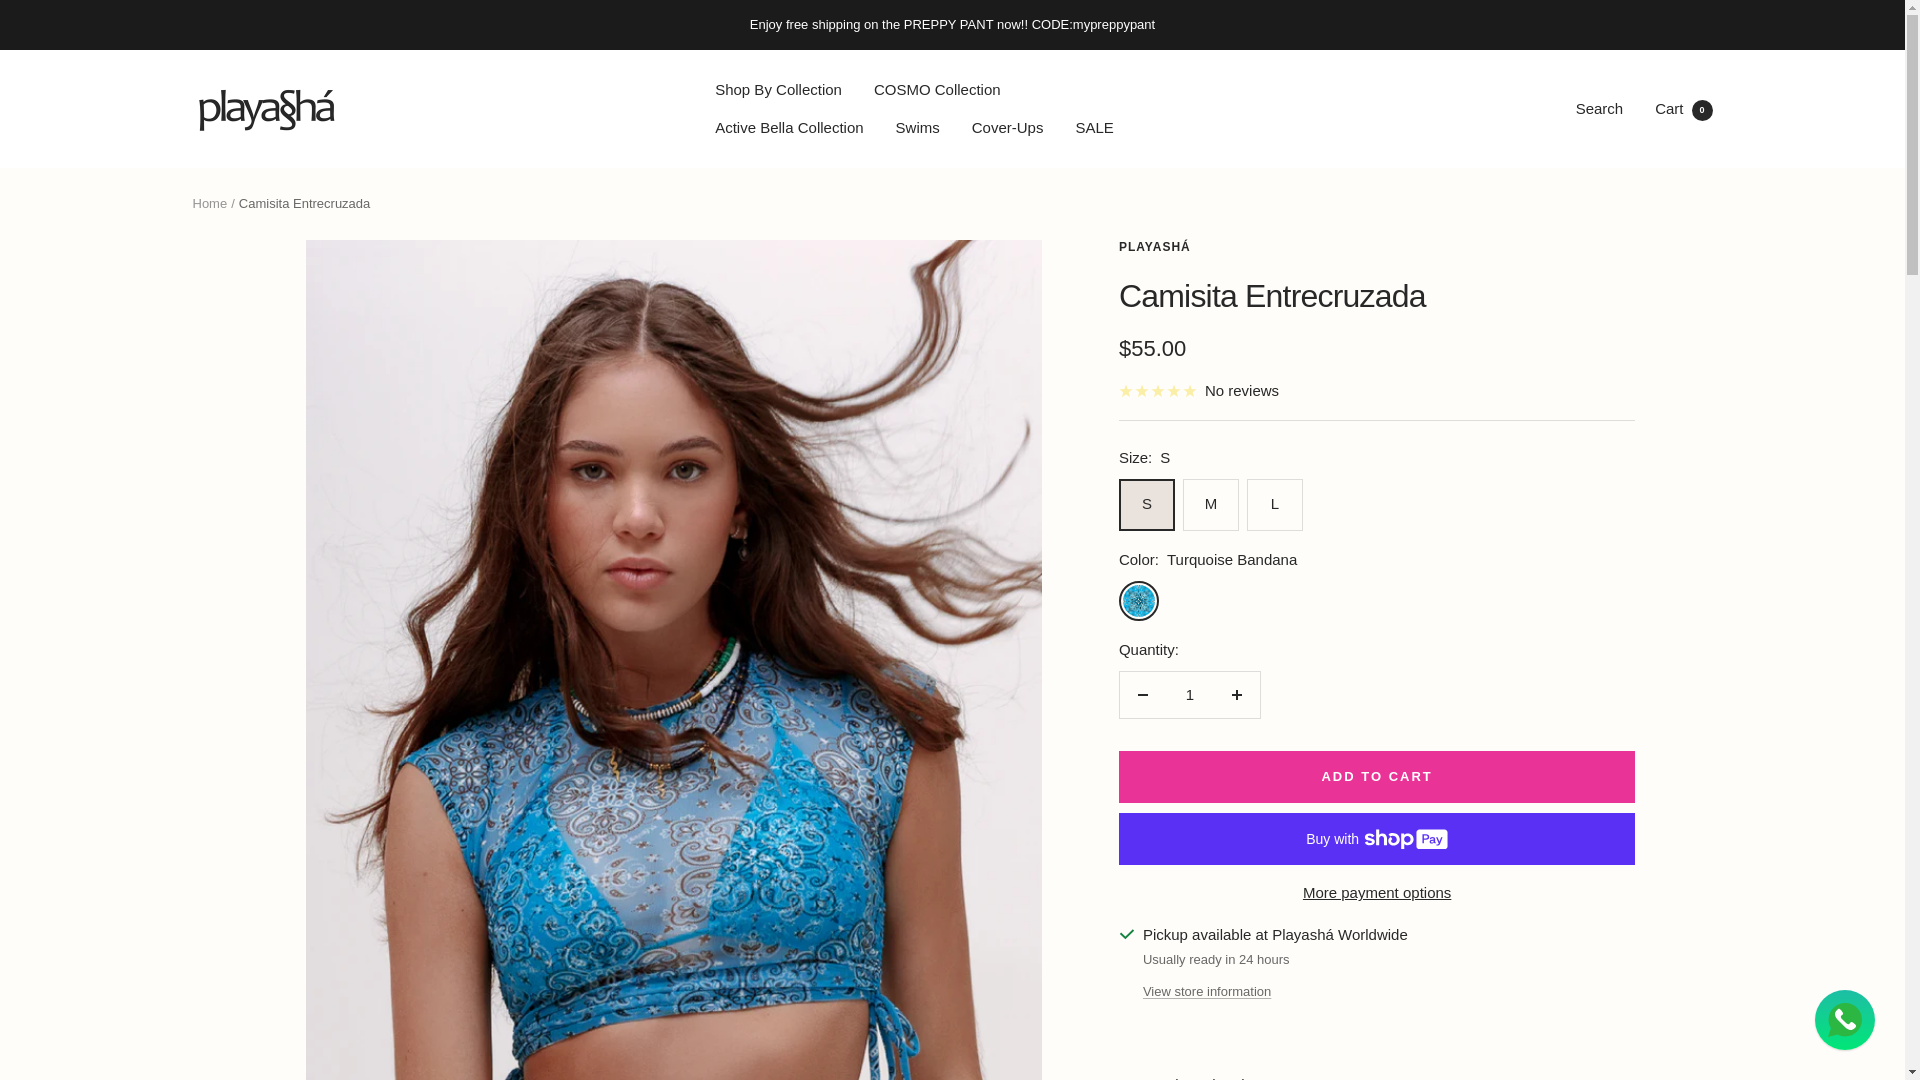 This screenshot has width=1920, height=1080. Describe the element at coordinates (1094, 128) in the screenshot. I see `SALE` at that location.